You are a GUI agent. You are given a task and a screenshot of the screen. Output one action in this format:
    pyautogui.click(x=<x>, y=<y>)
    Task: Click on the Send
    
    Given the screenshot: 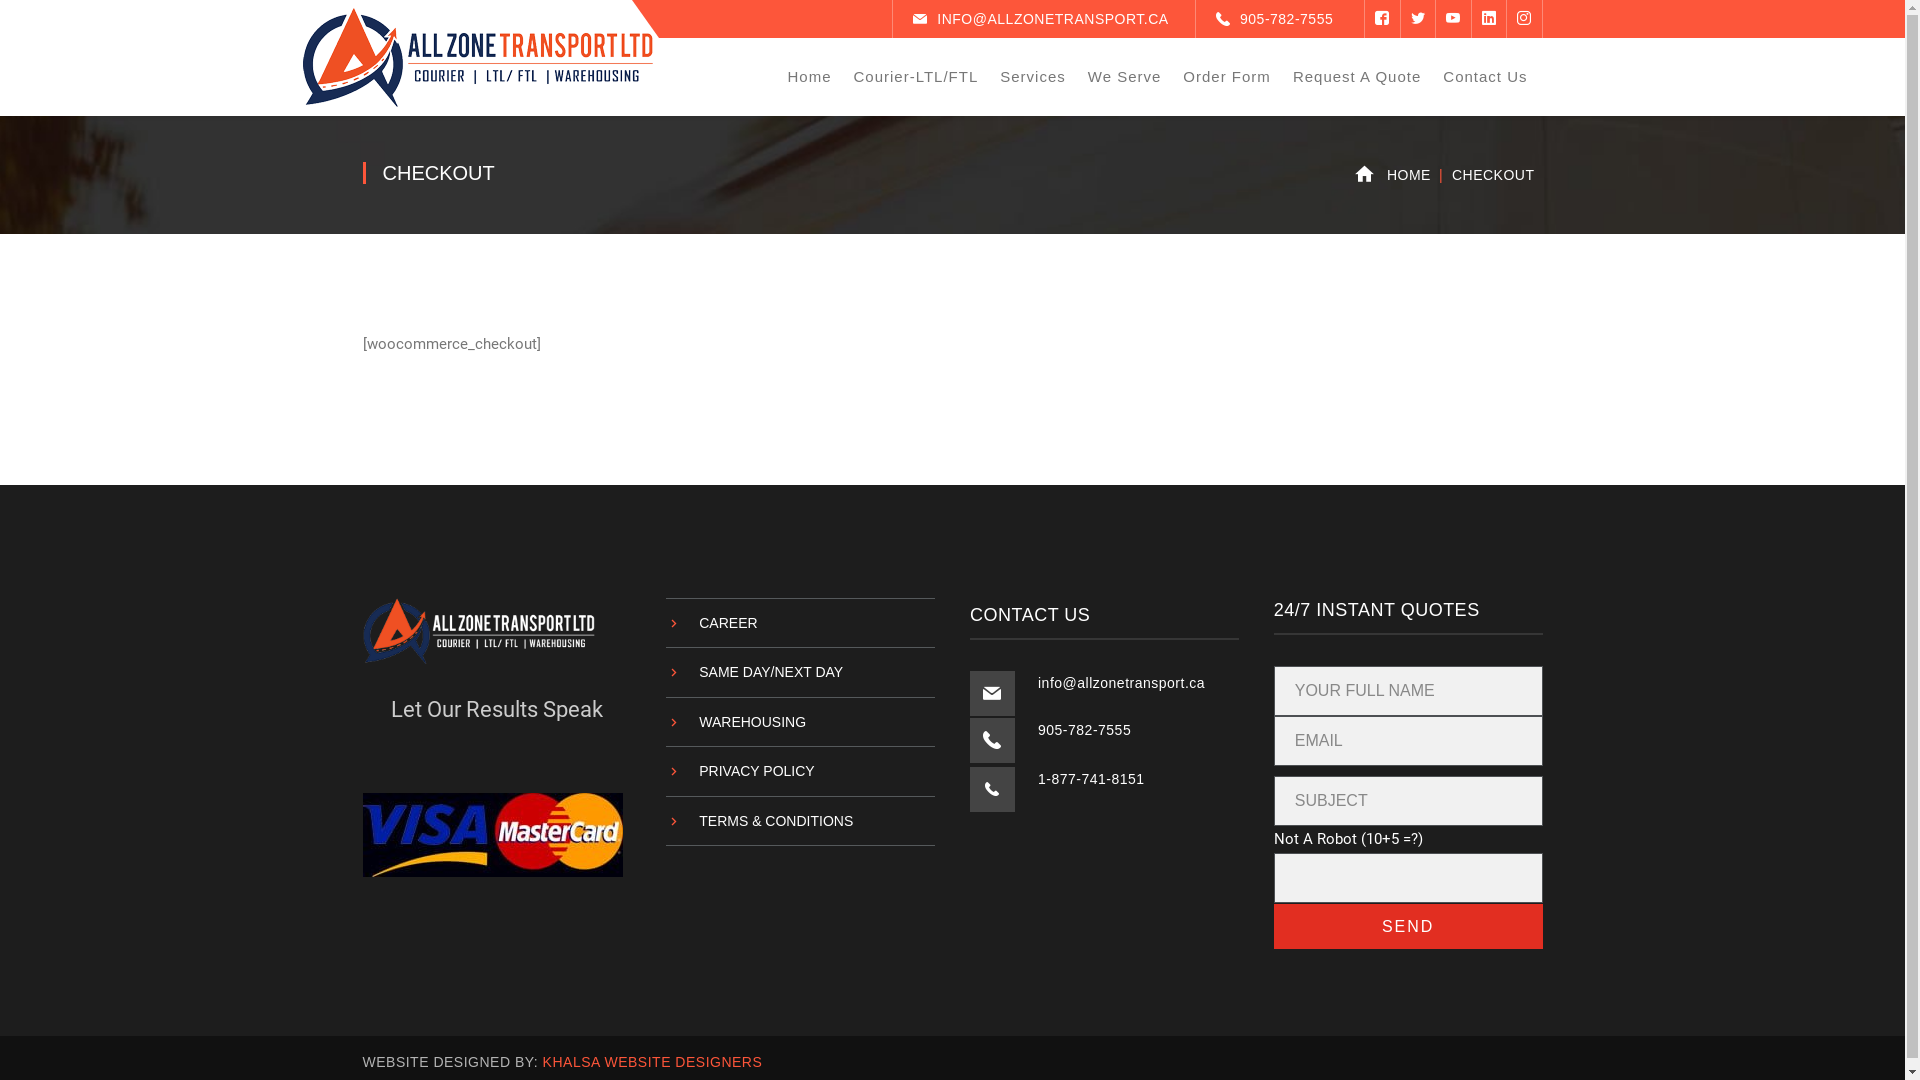 What is the action you would take?
    pyautogui.click(x=1408, y=926)
    